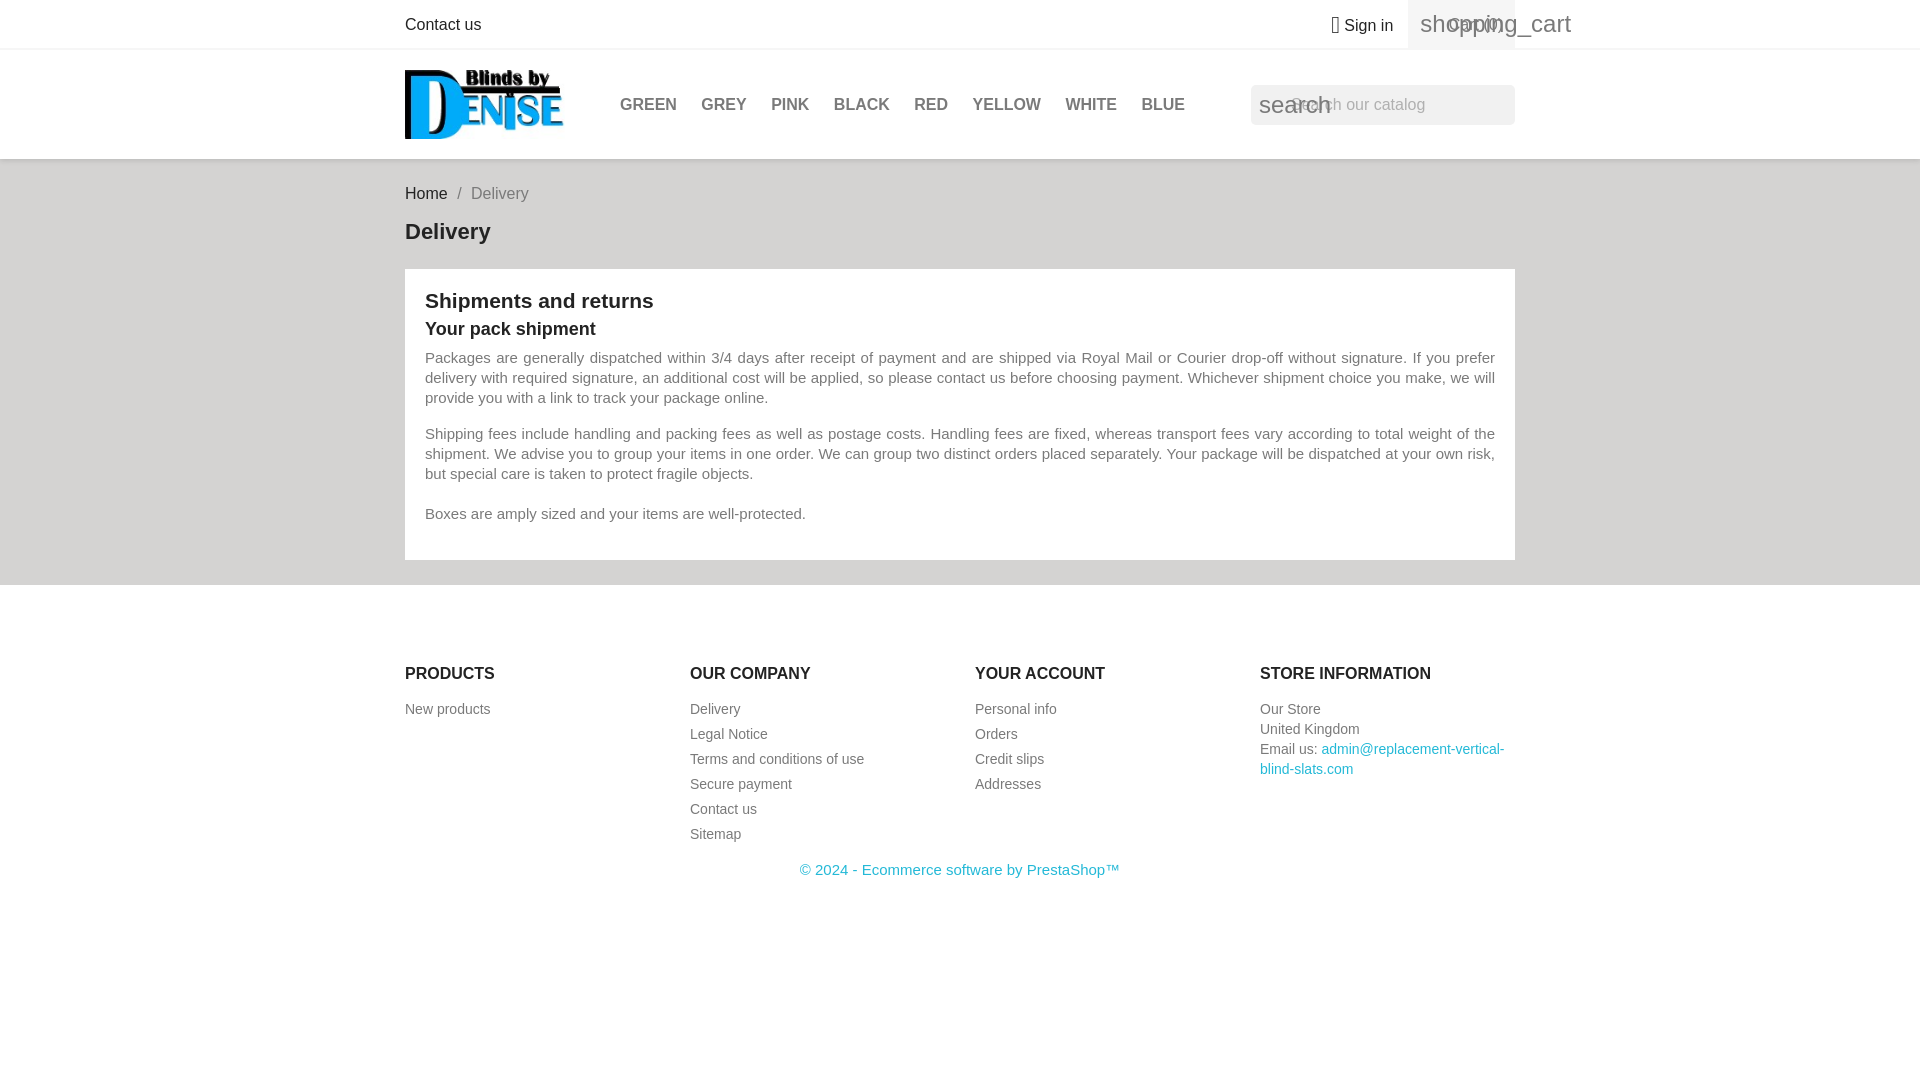  Describe the element at coordinates (722, 808) in the screenshot. I see `Contact us` at that location.